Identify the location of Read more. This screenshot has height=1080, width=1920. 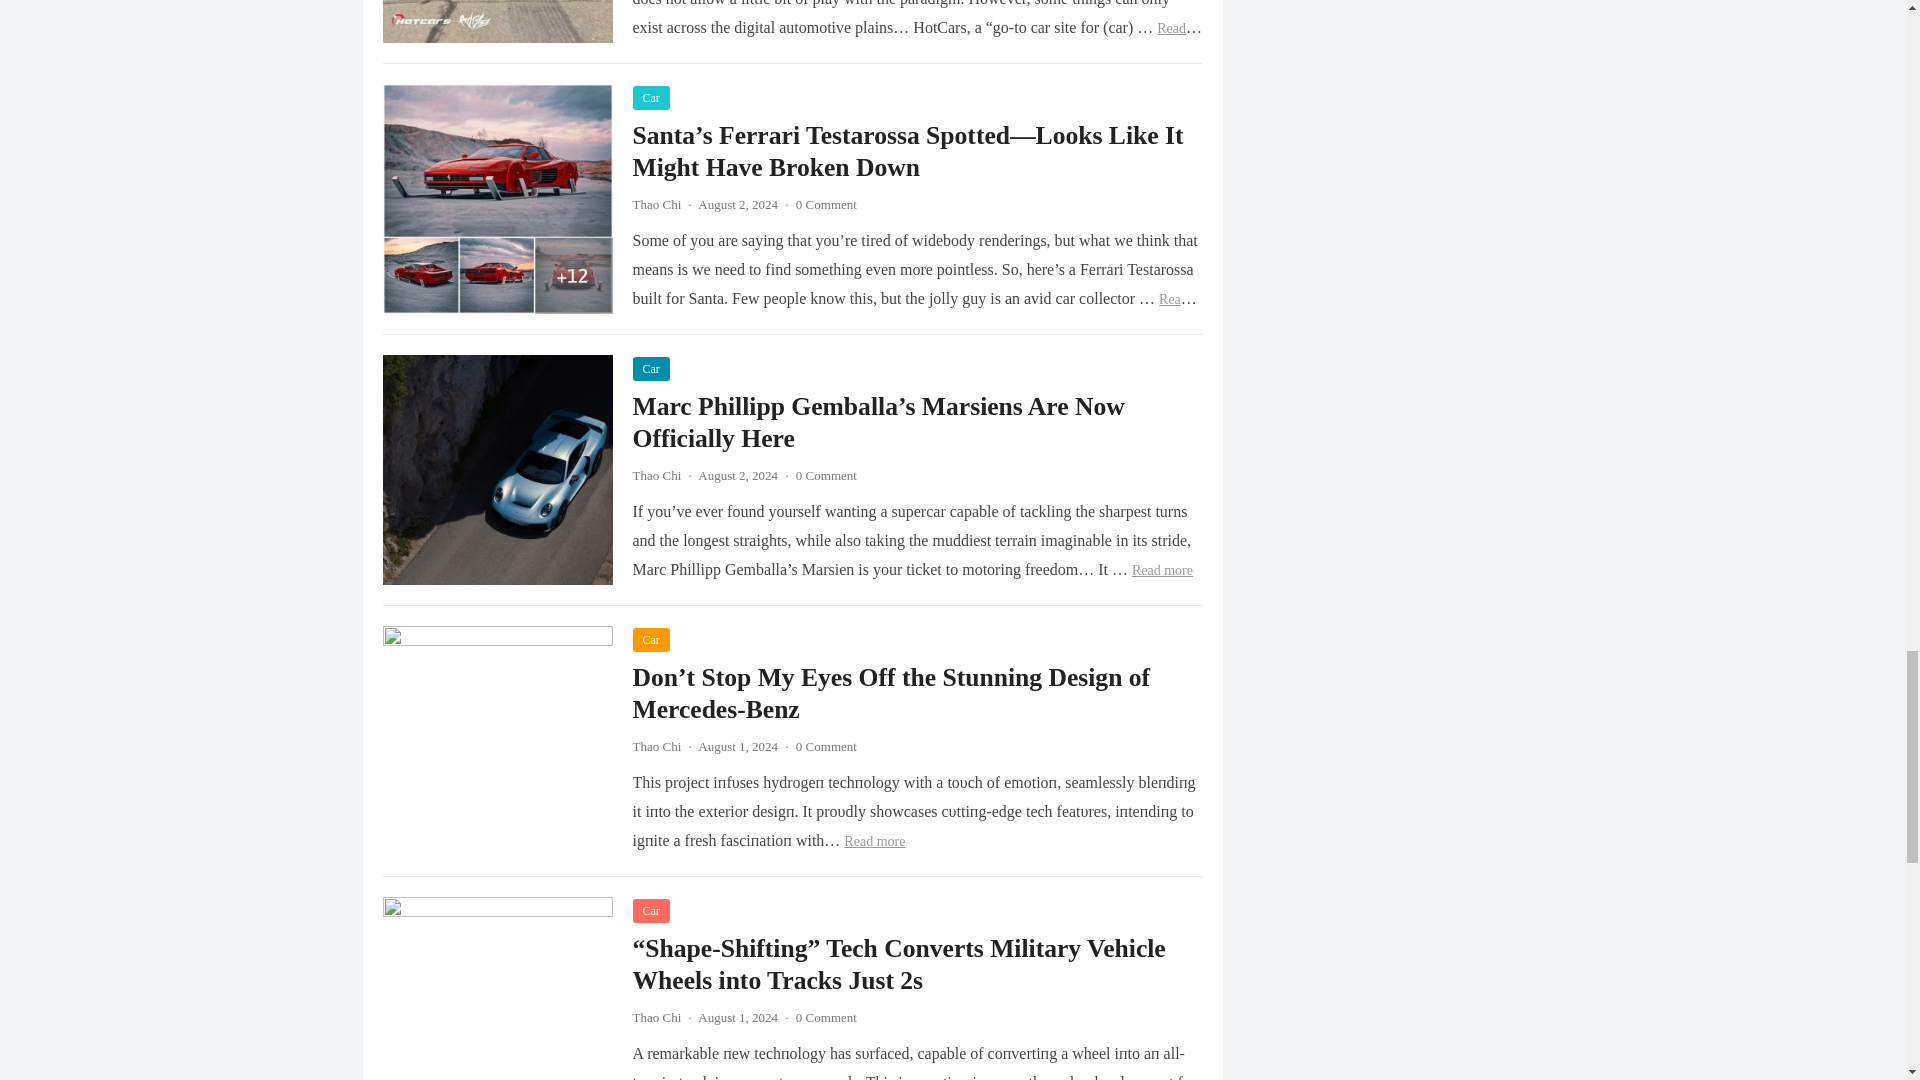
(916, 42).